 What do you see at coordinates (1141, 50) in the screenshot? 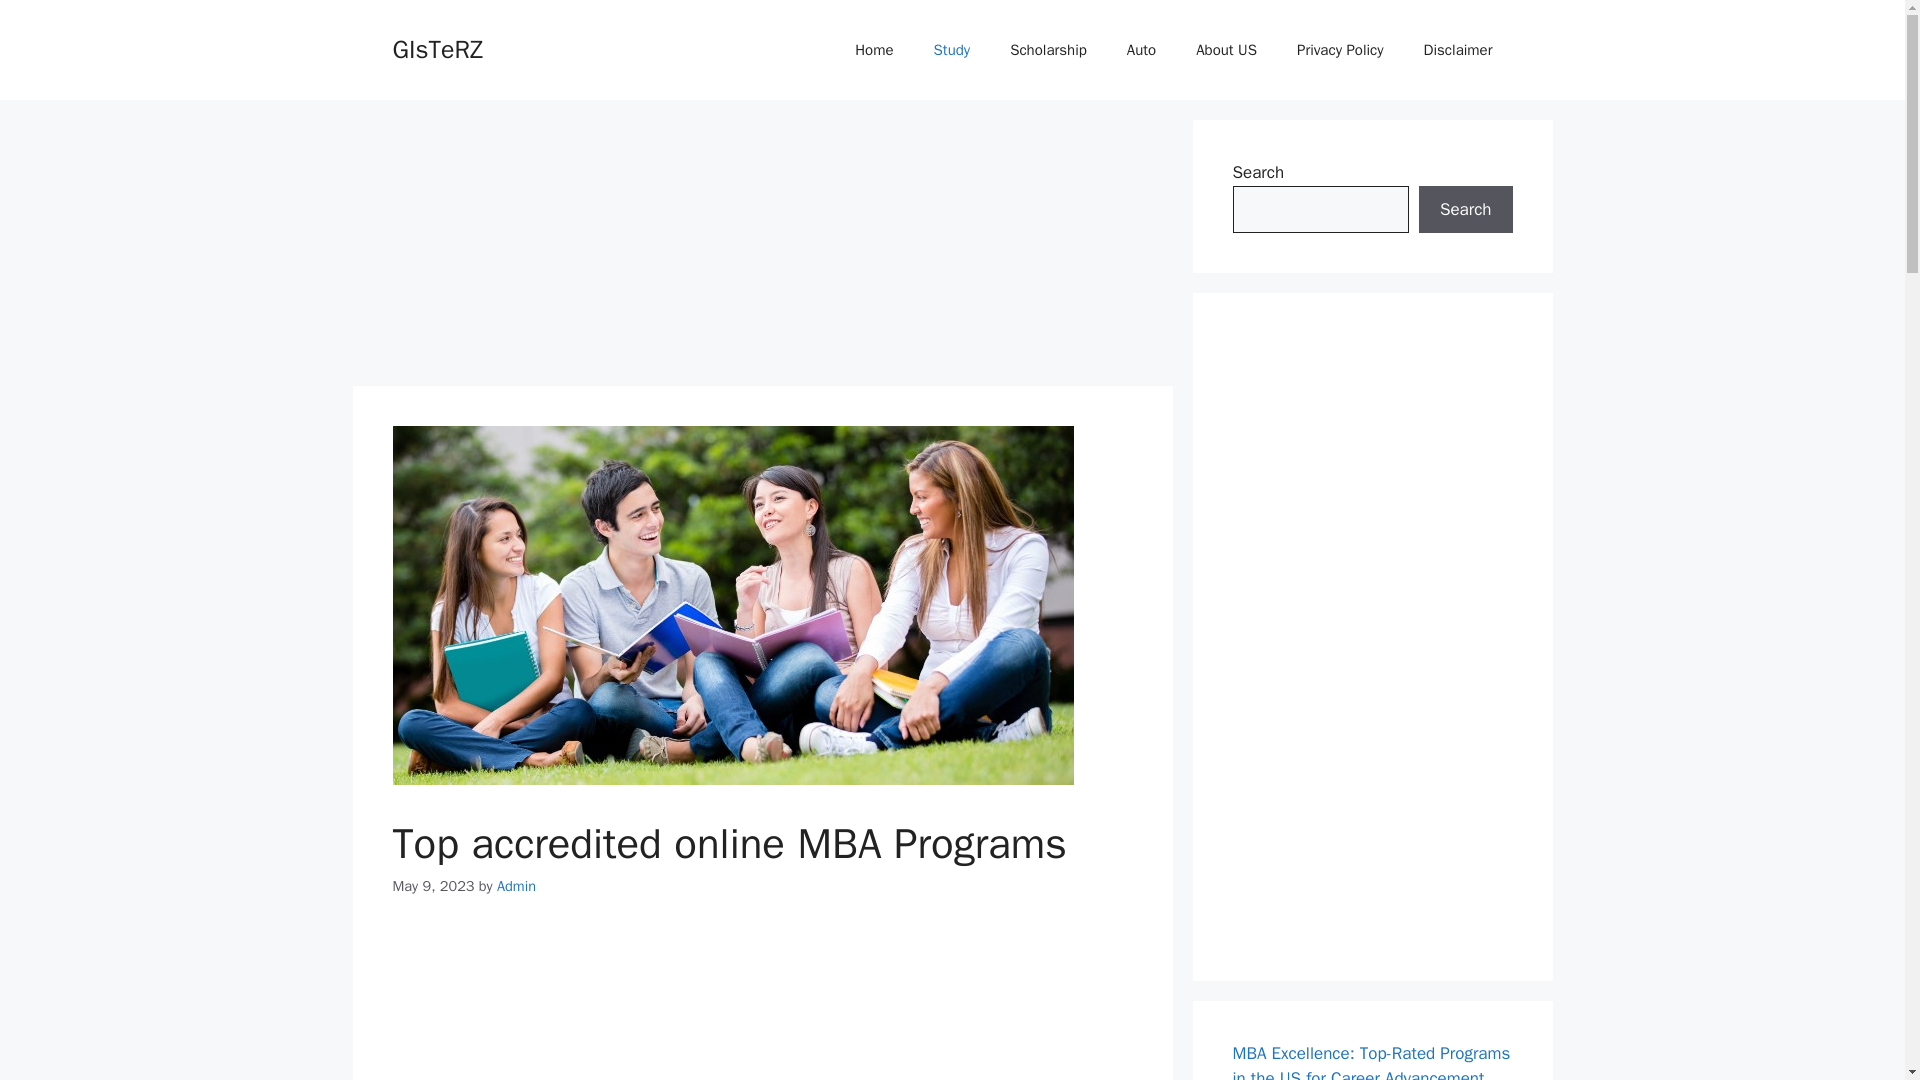
I see `Auto` at bounding box center [1141, 50].